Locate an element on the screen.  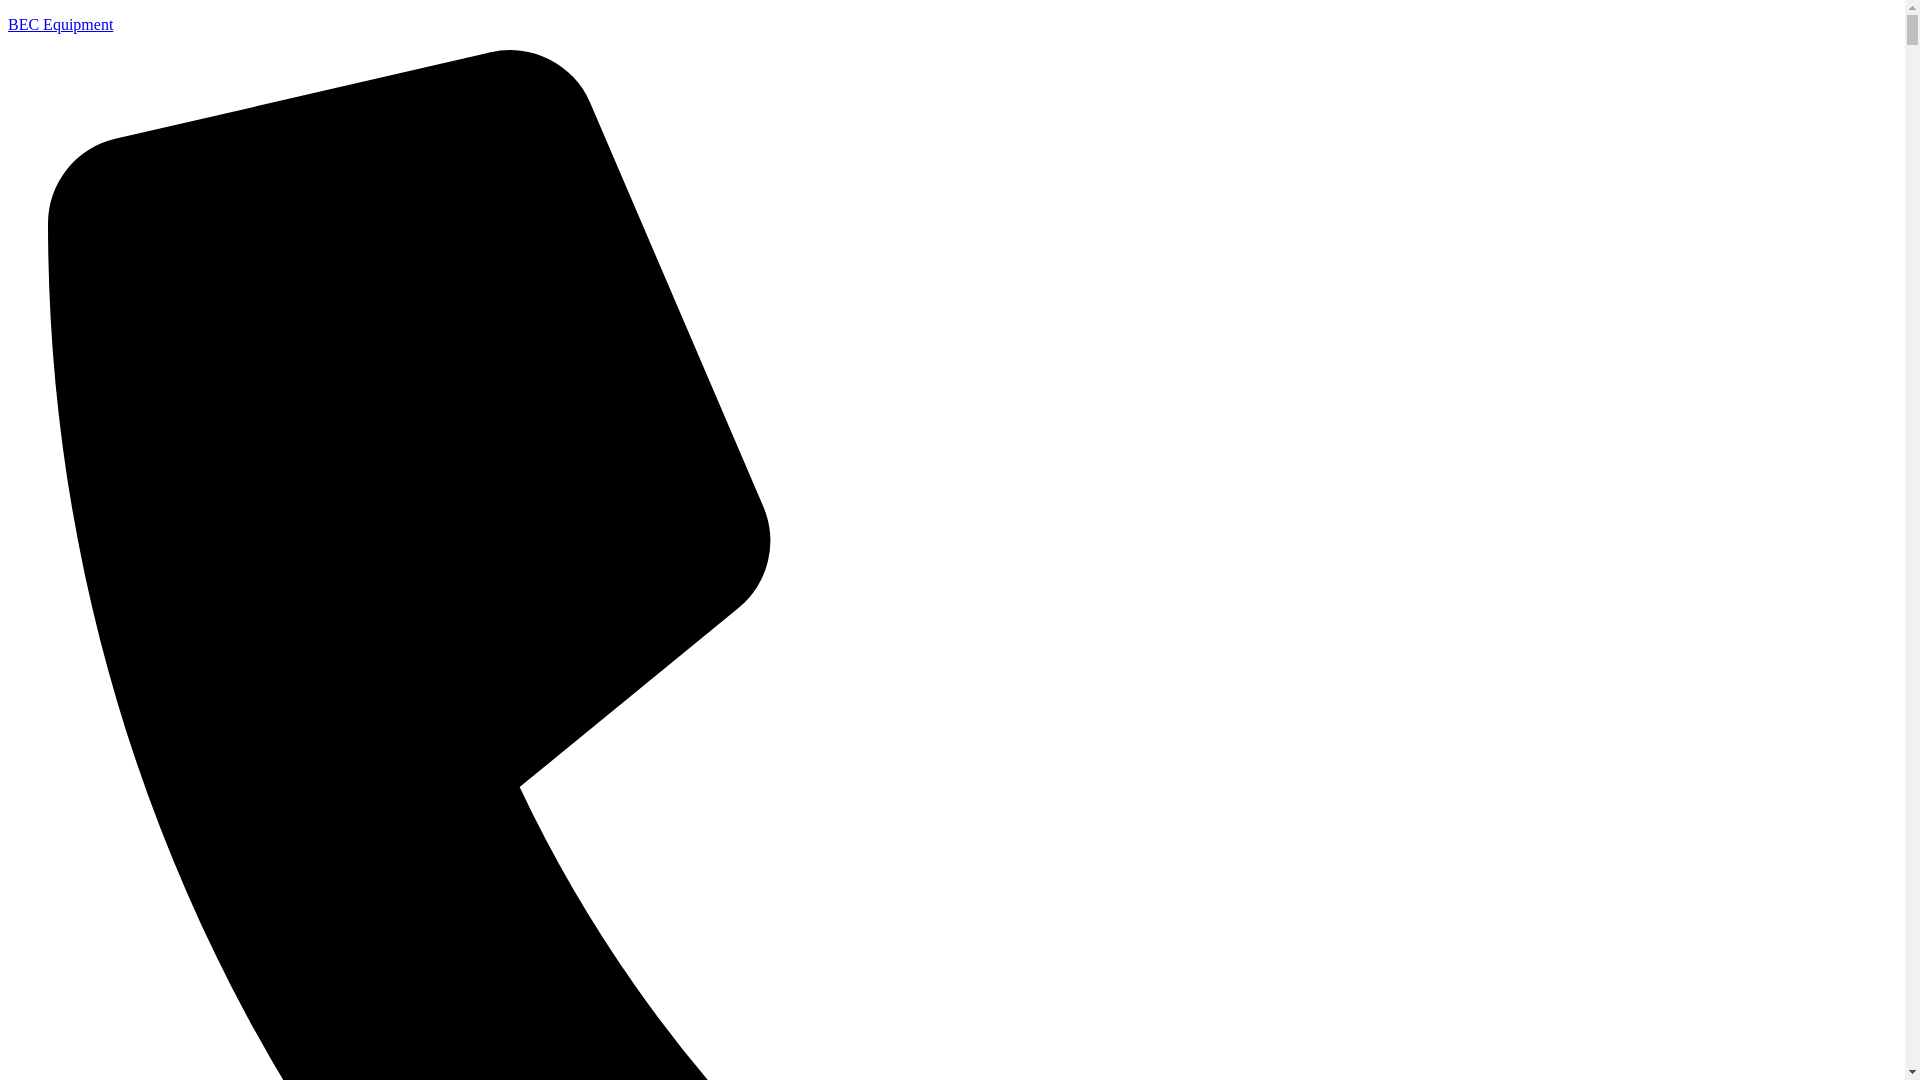
BEC Equipment is located at coordinates (60, 24).